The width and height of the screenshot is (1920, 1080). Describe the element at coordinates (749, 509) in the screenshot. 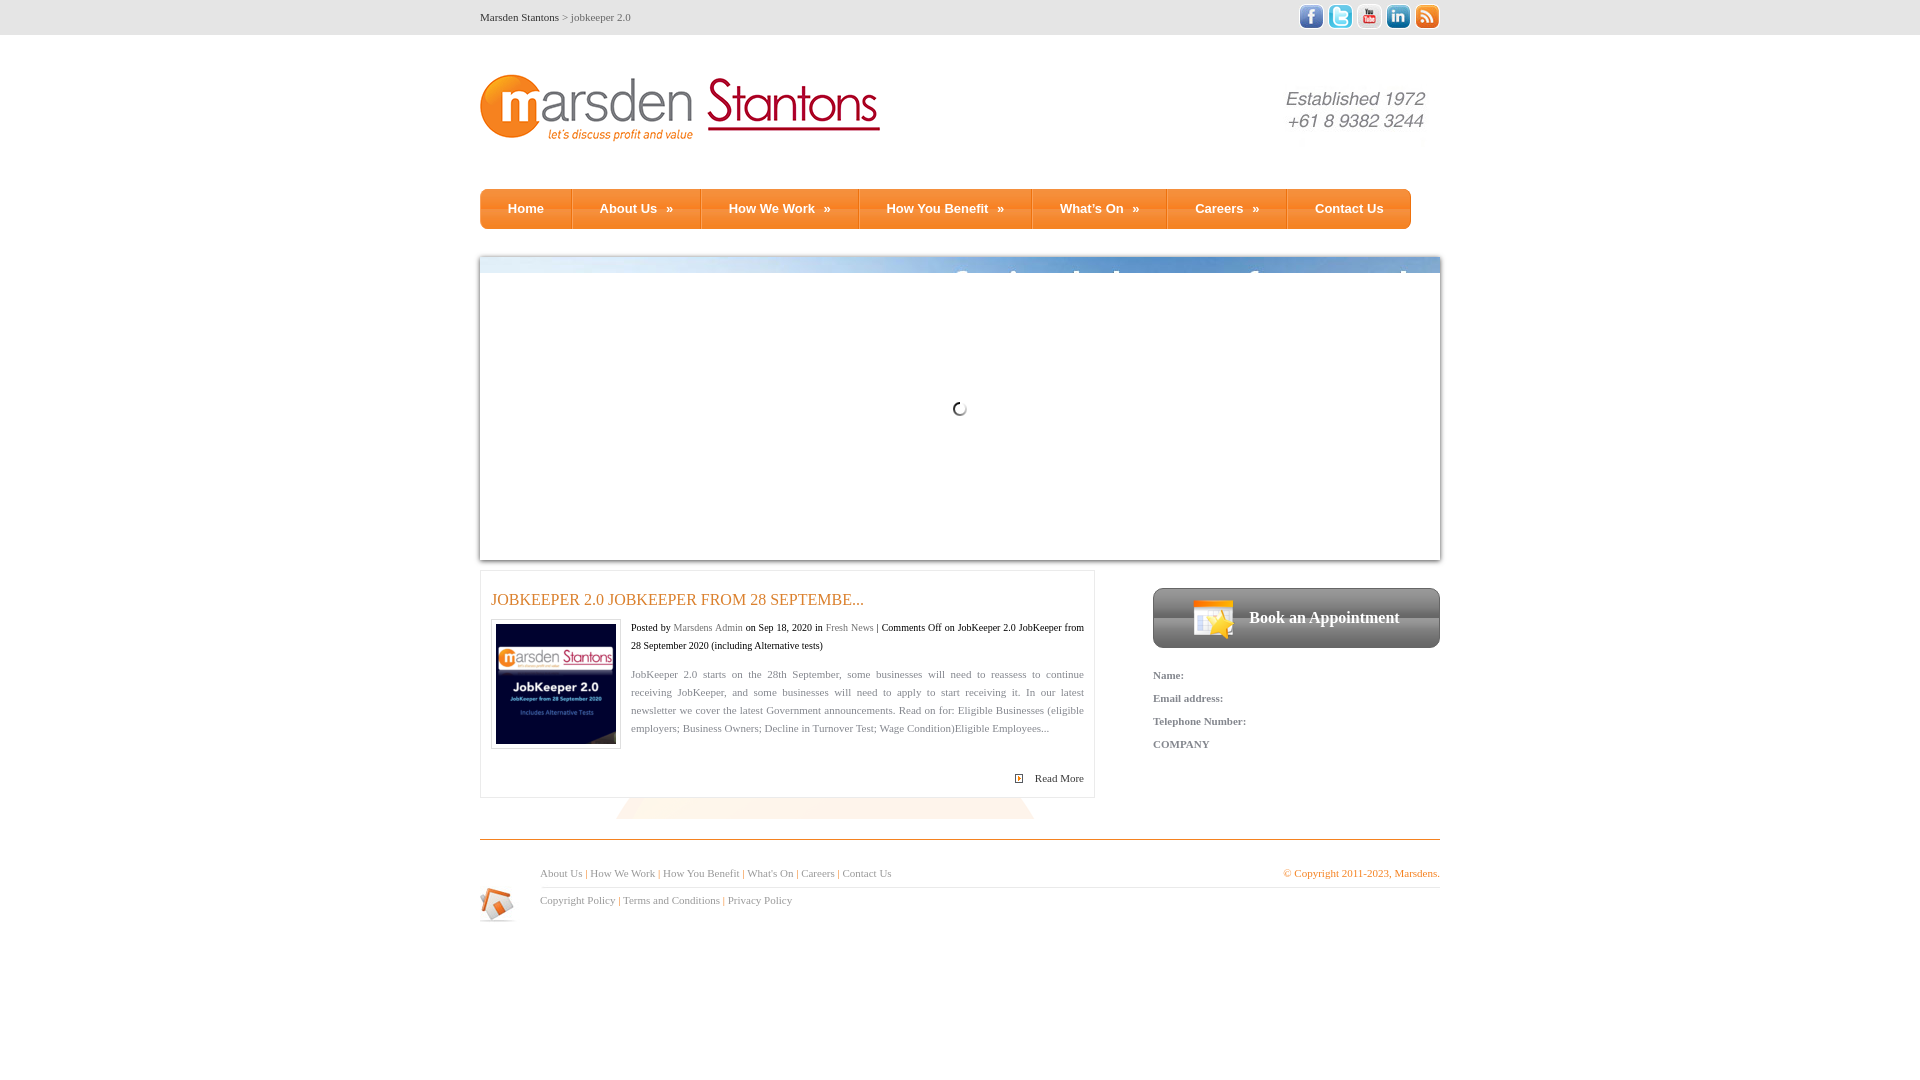

I see `9` at that location.